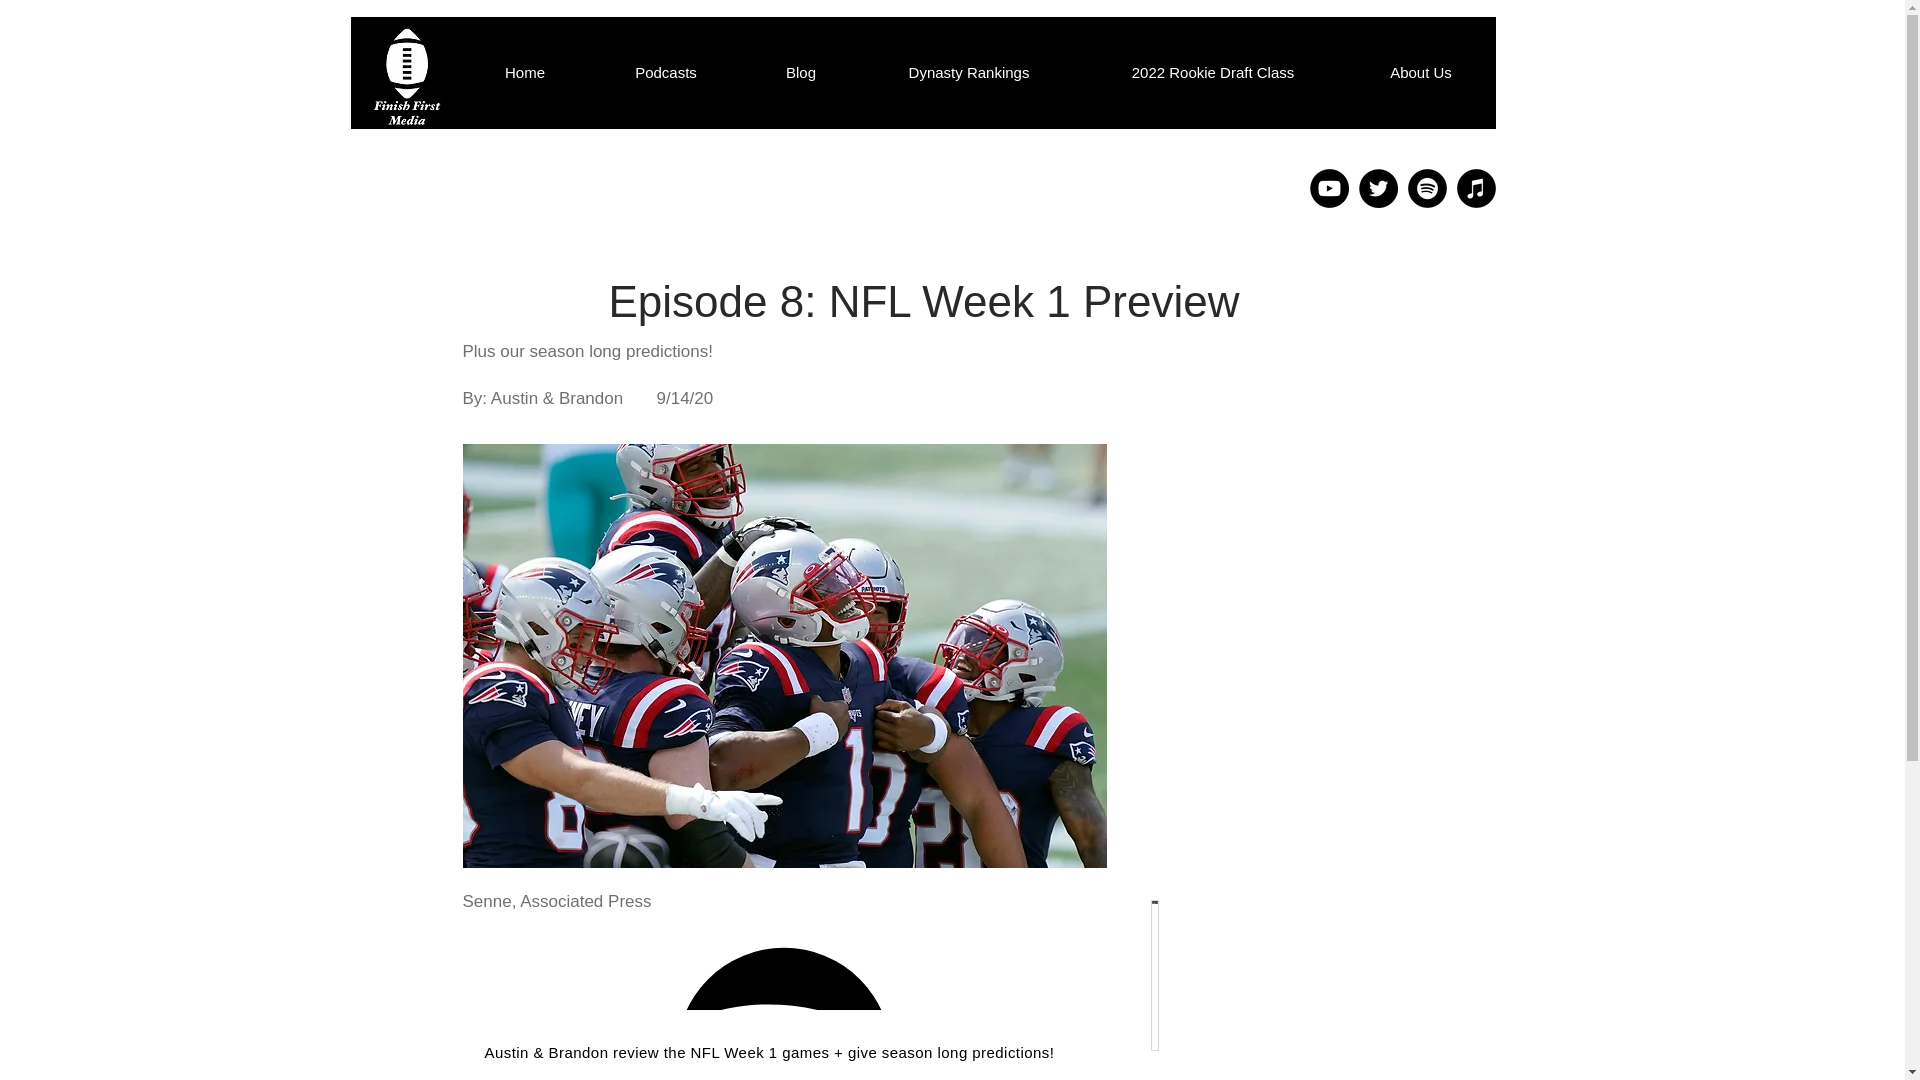 The height and width of the screenshot is (1080, 1920). Describe the element at coordinates (801, 72) in the screenshot. I see `Blog` at that location.